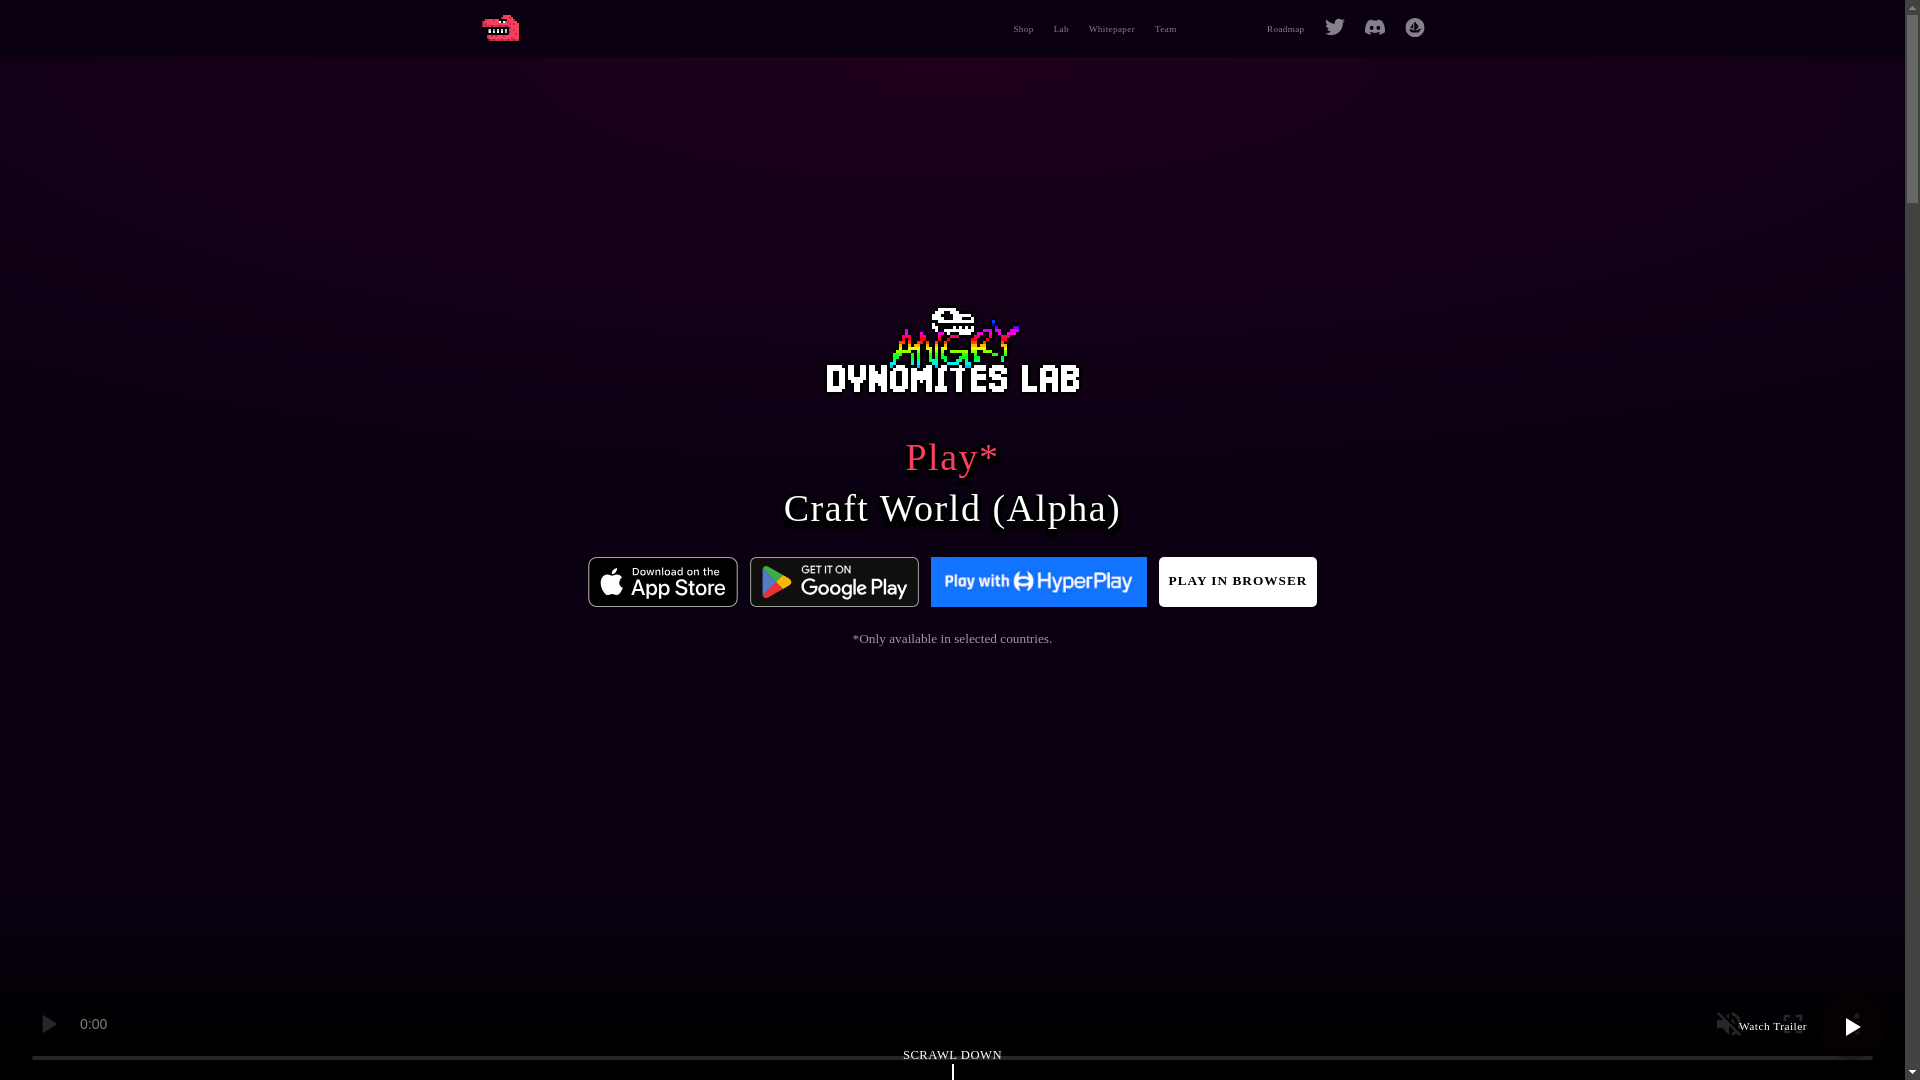  Describe the element at coordinates (1221, 28) in the screenshot. I see `Hall of fame` at that location.